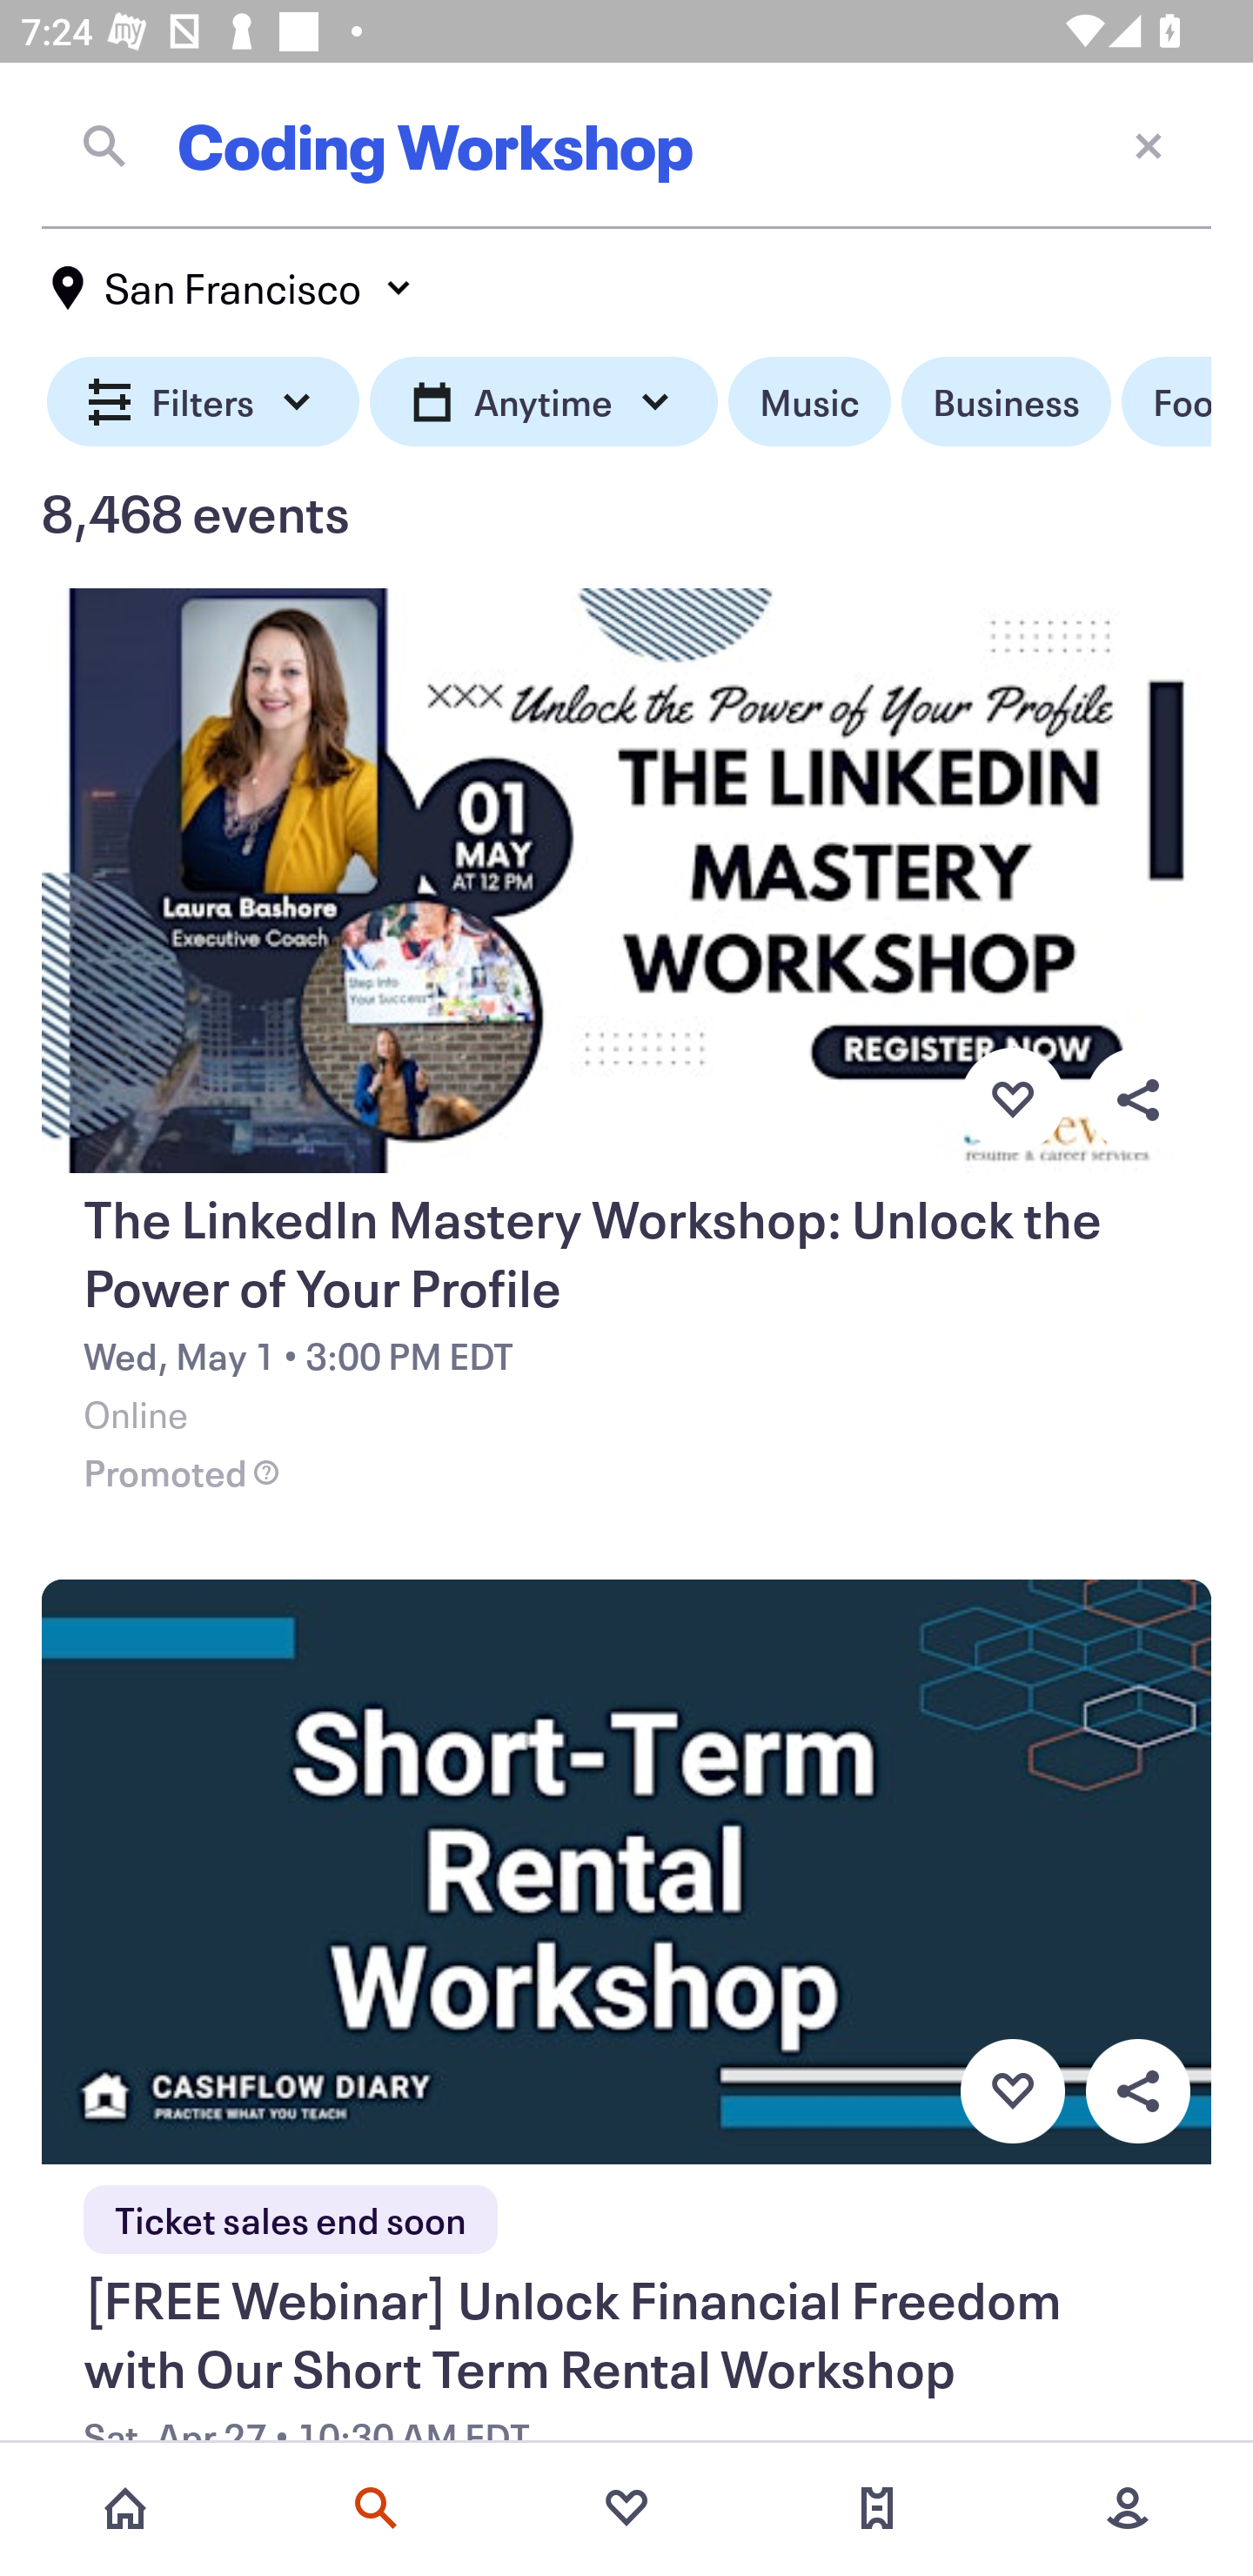  I want to click on Close current screen, so click(1149, 144).